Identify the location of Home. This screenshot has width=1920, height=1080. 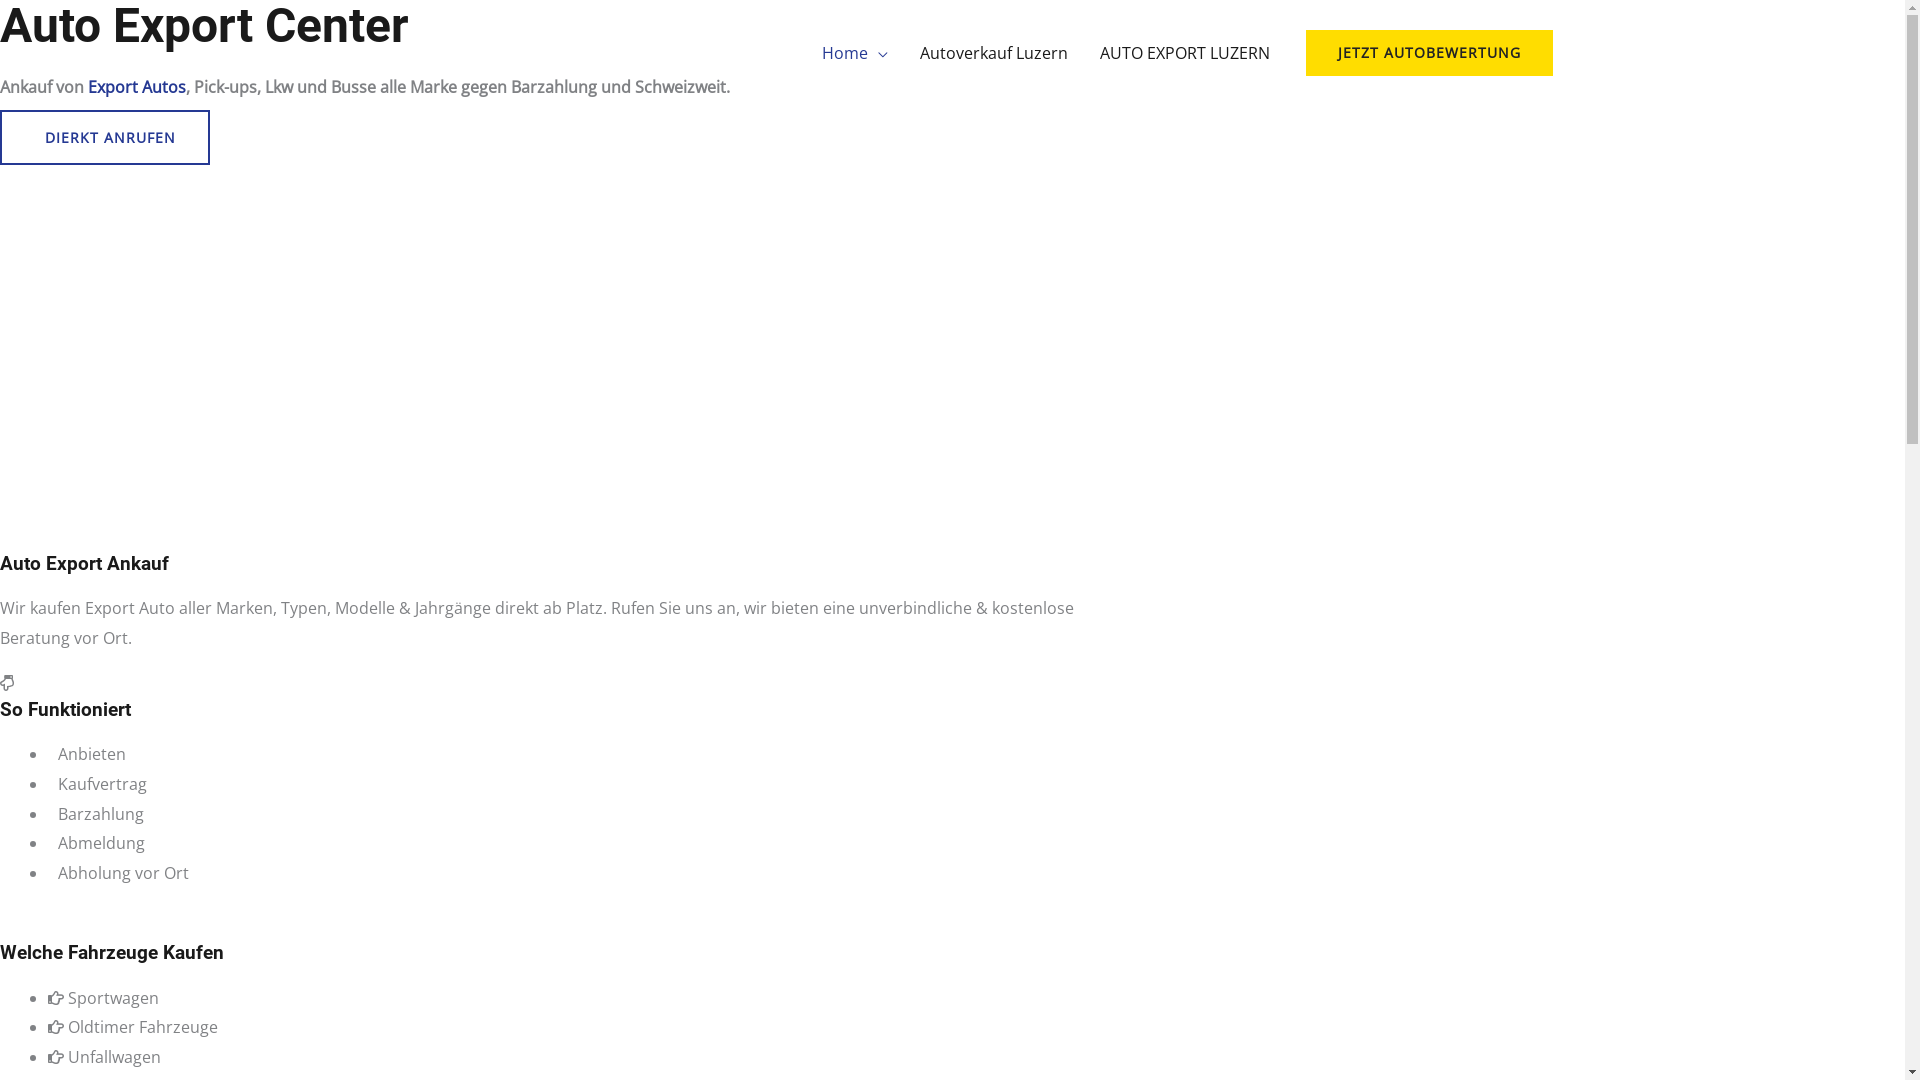
(858, 53).